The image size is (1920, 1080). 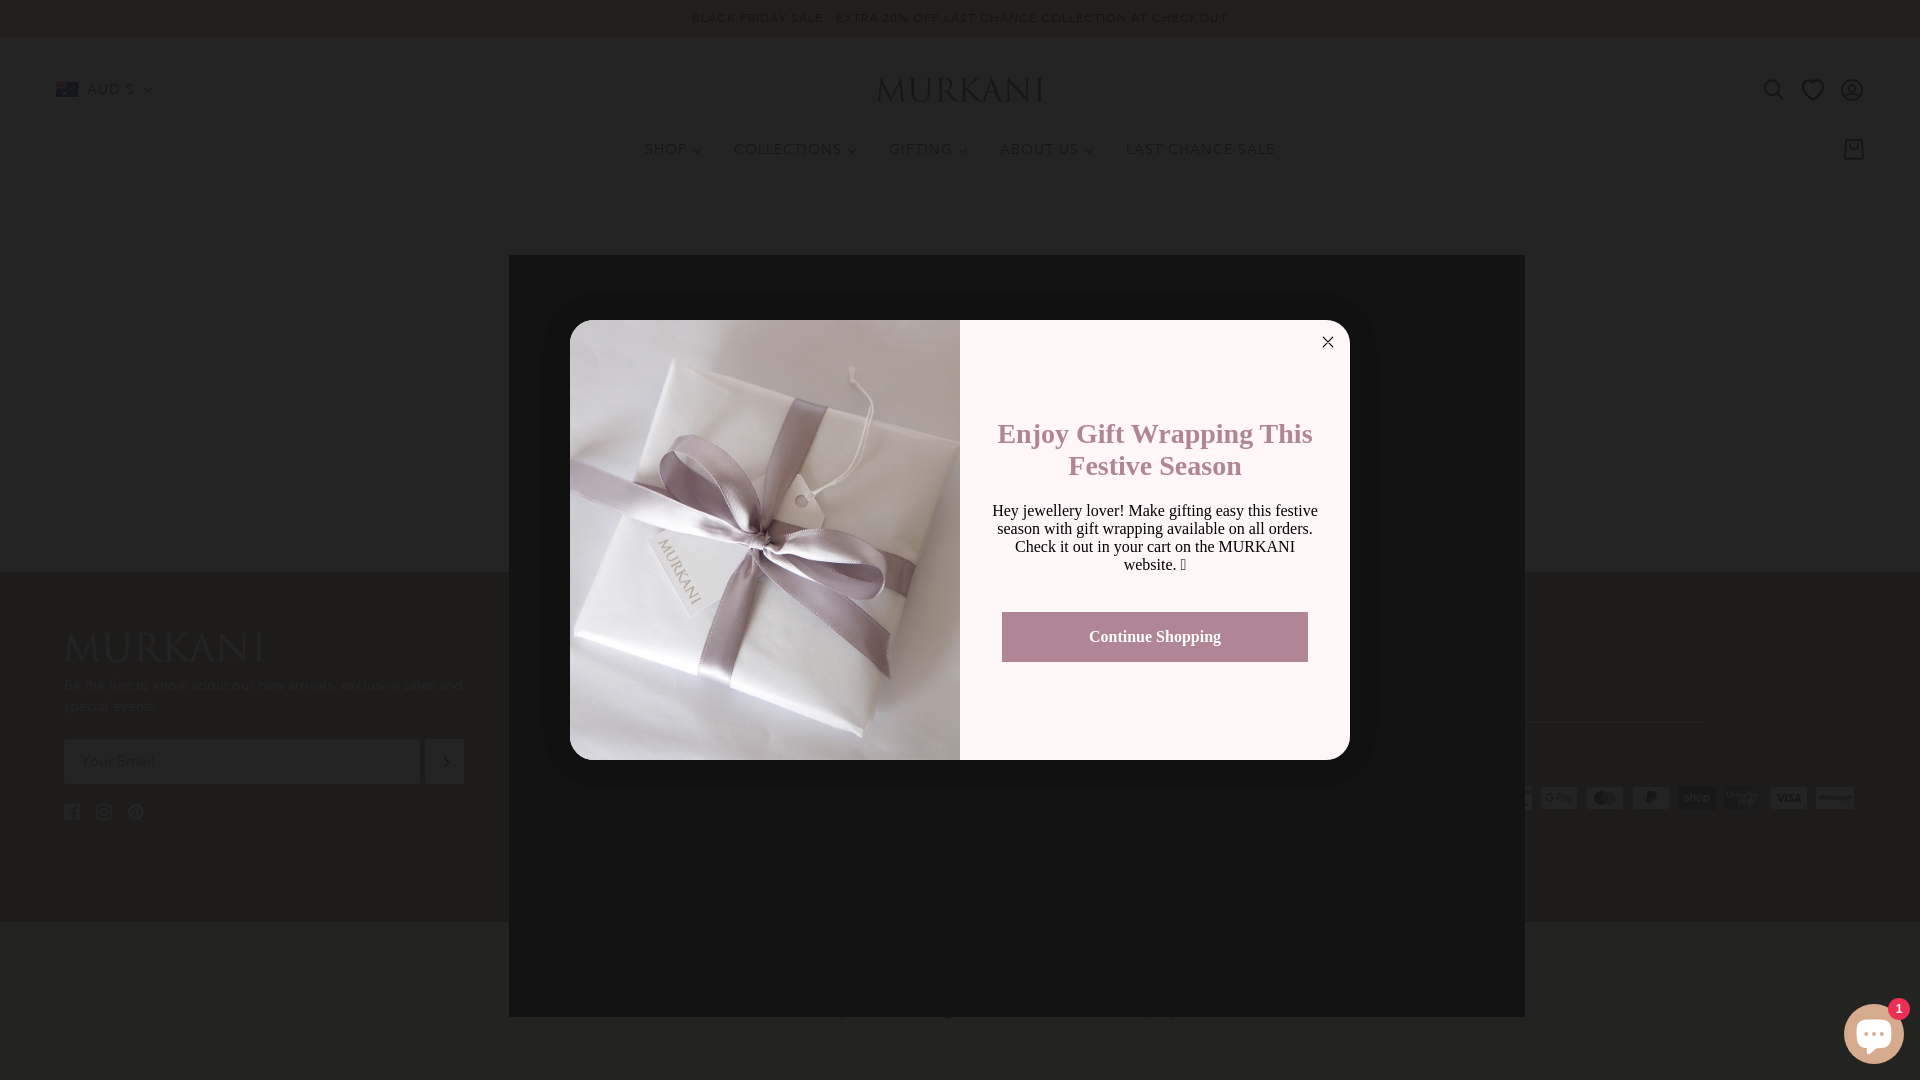 I want to click on NO, THANKS, so click(x=1155, y=639).